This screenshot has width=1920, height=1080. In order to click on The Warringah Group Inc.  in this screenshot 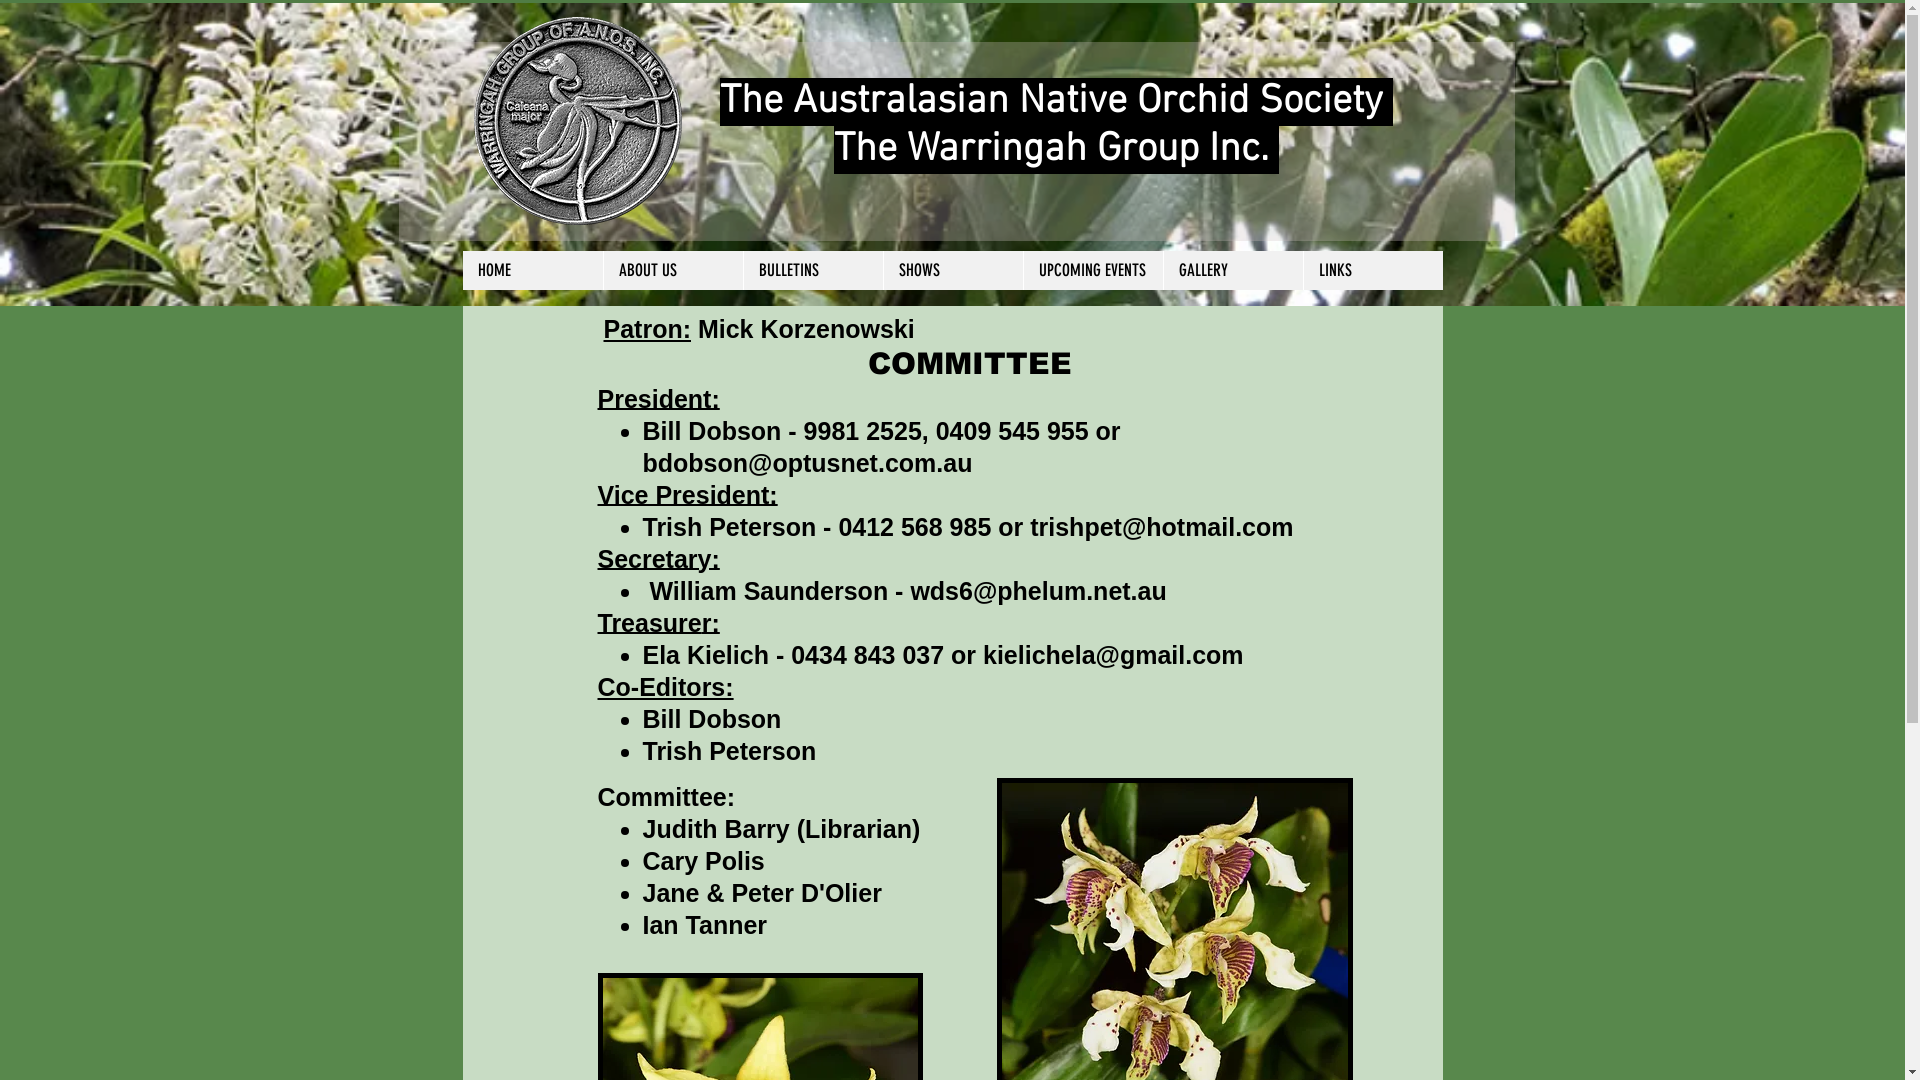, I will do `click(1056, 150)`.